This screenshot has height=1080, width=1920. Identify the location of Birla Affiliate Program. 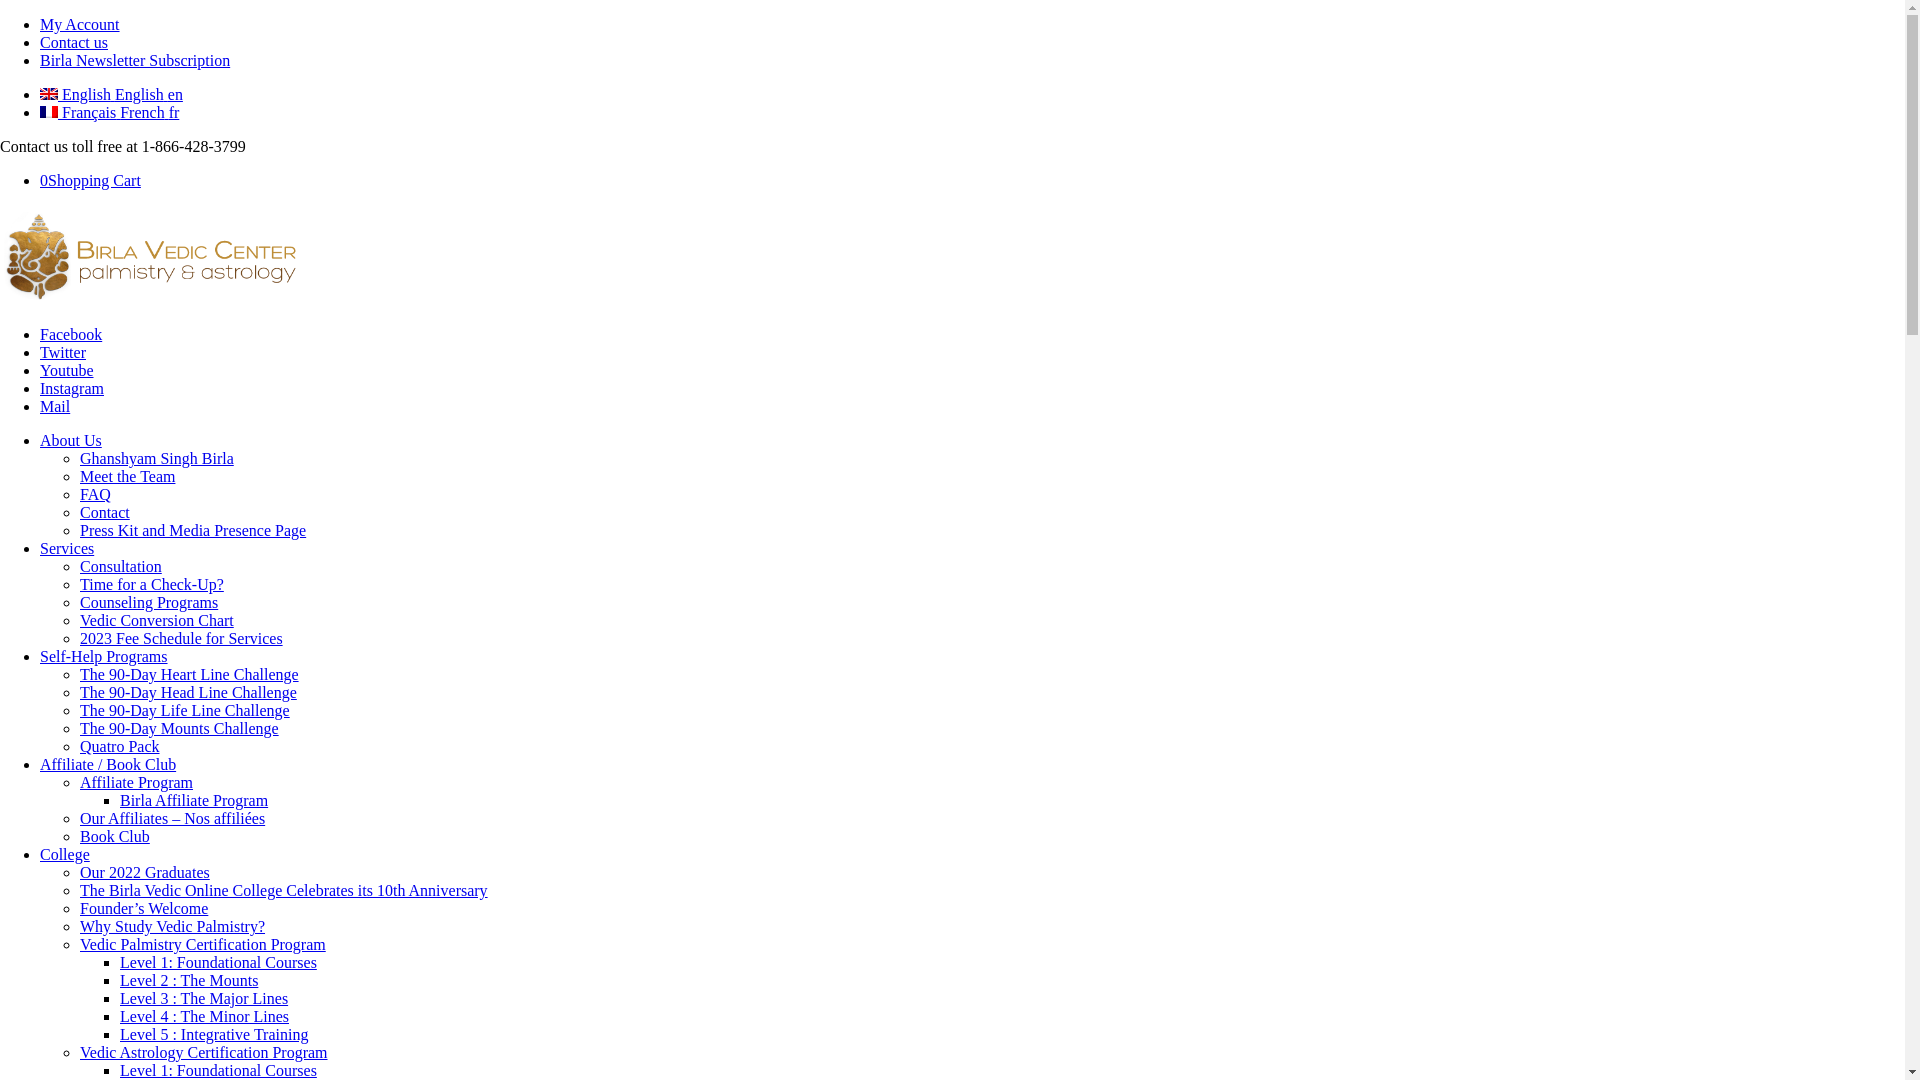
(194, 800).